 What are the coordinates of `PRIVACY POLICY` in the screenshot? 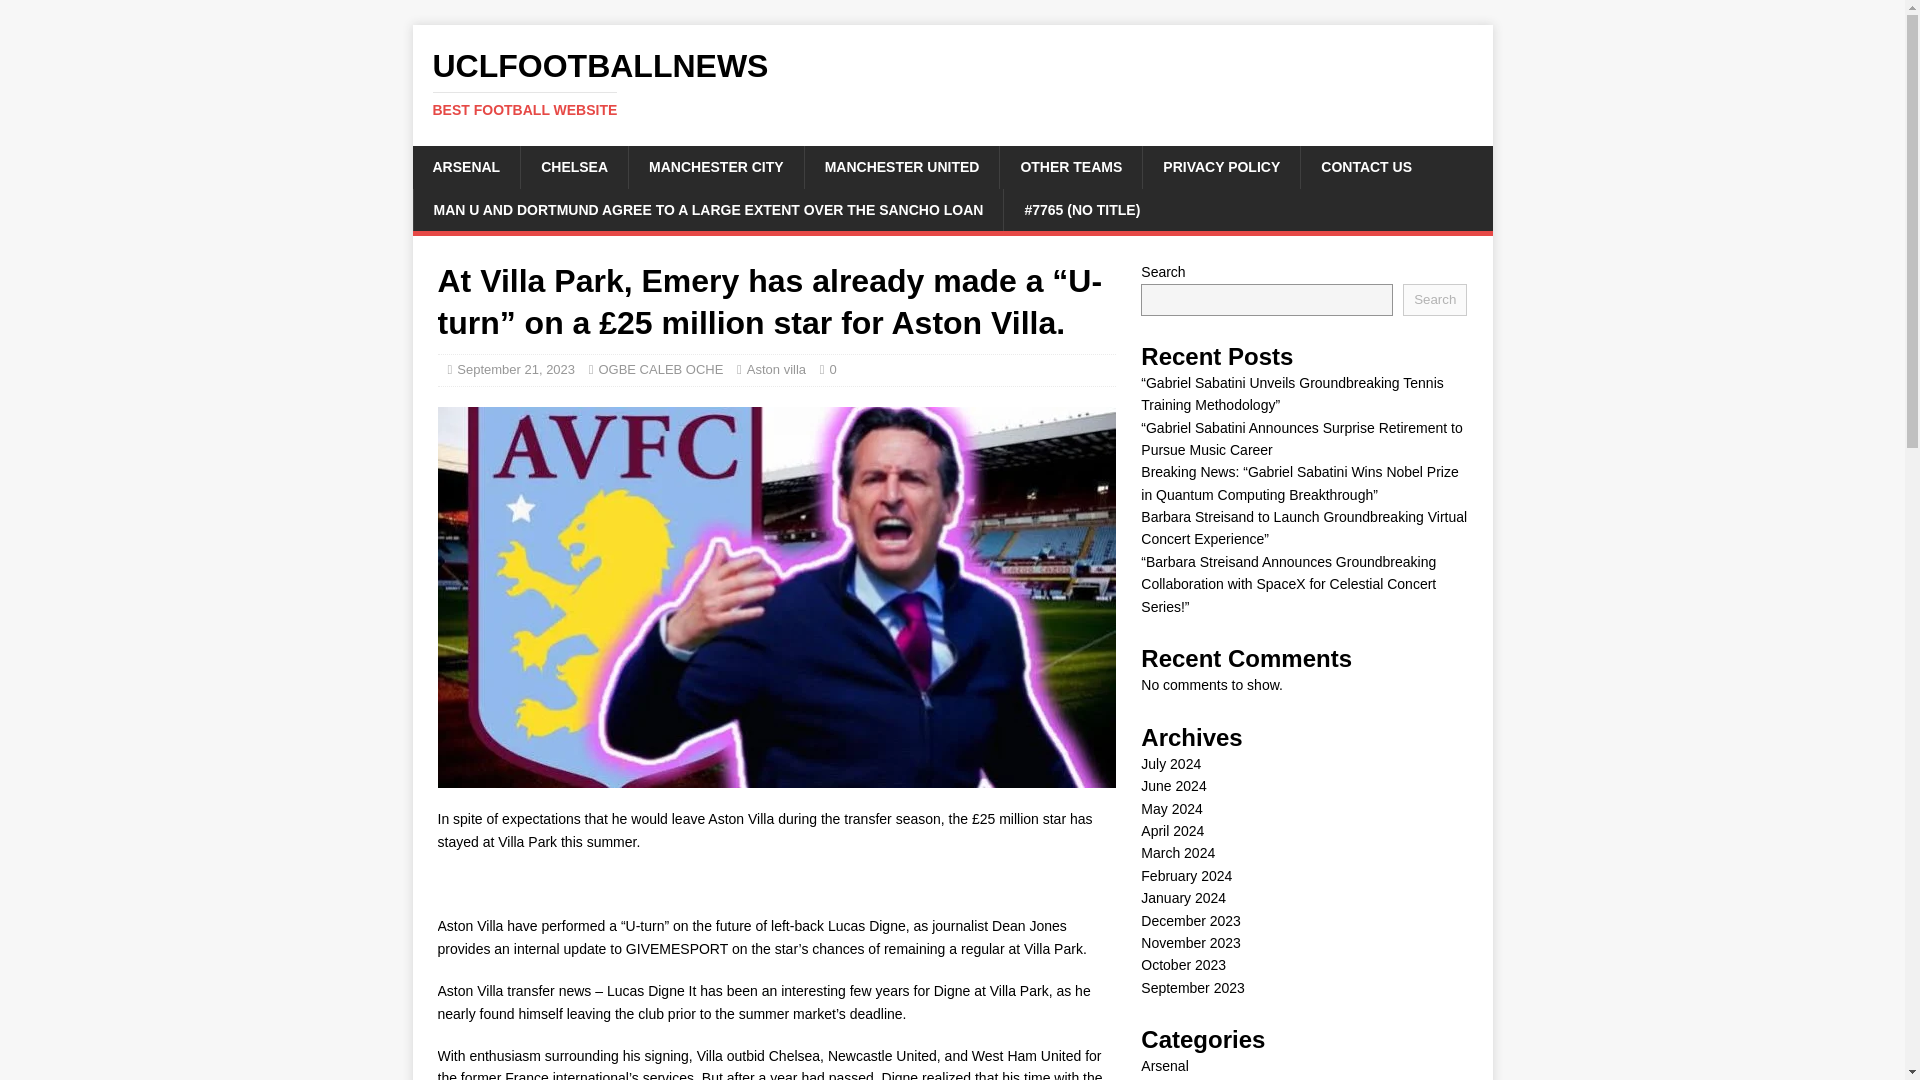 It's located at (1220, 166).